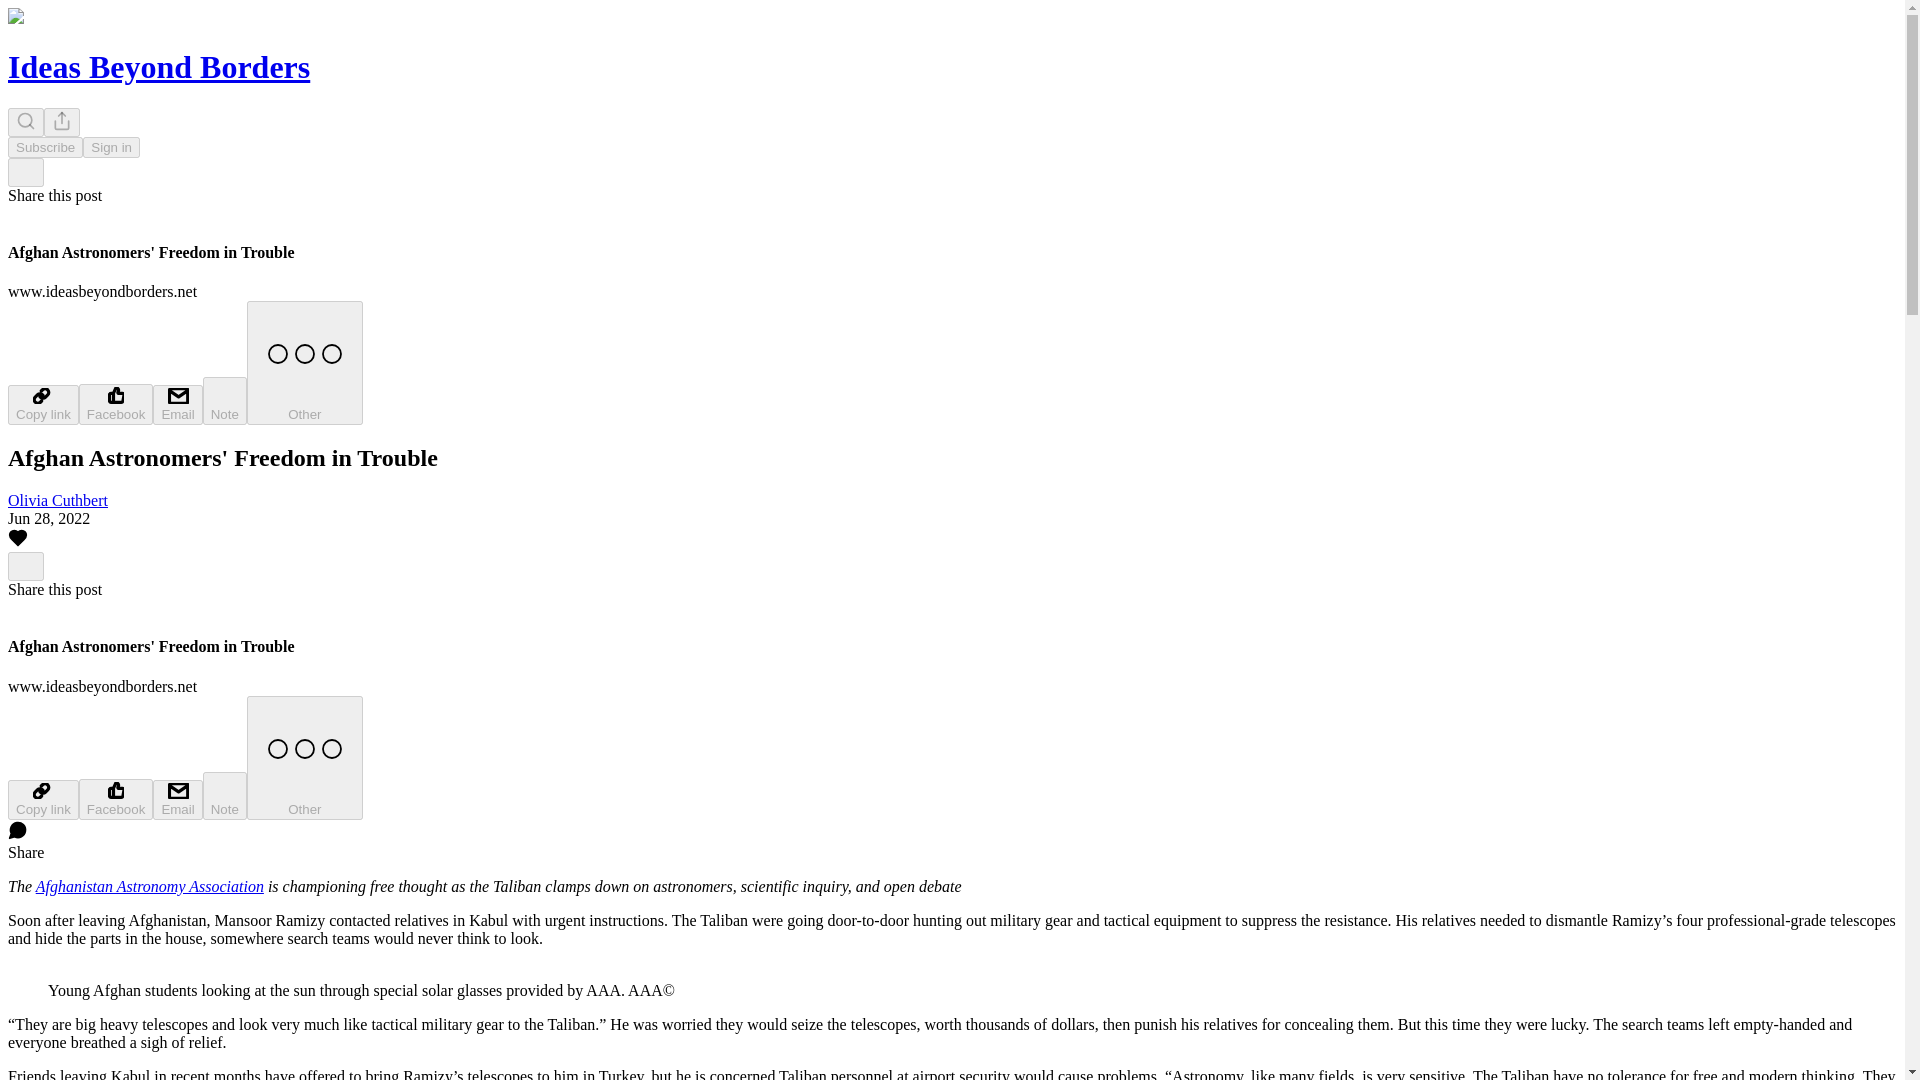 The width and height of the screenshot is (1920, 1080). What do you see at coordinates (225, 400) in the screenshot?
I see `Note` at bounding box center [225, 400].